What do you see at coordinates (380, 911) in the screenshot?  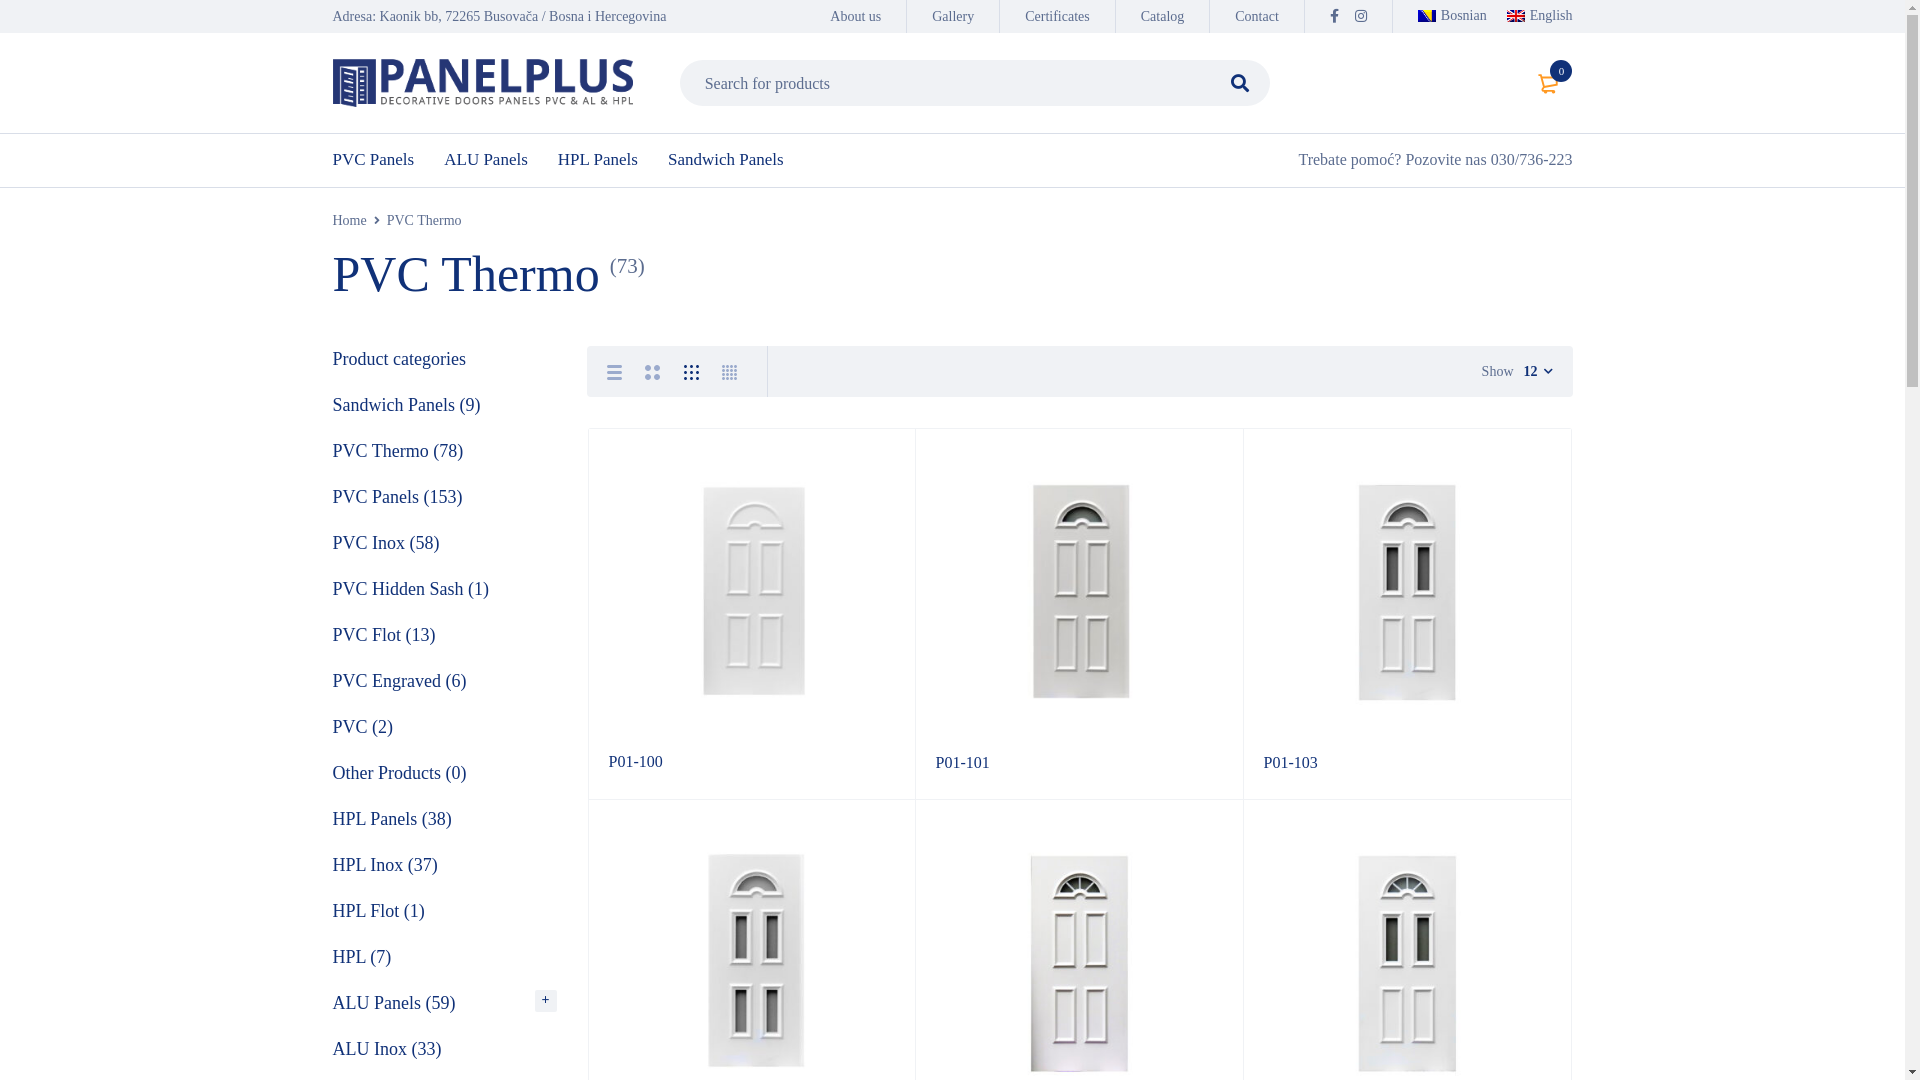 I see `HPL Flot (1)` at bounding box center [380, 911].